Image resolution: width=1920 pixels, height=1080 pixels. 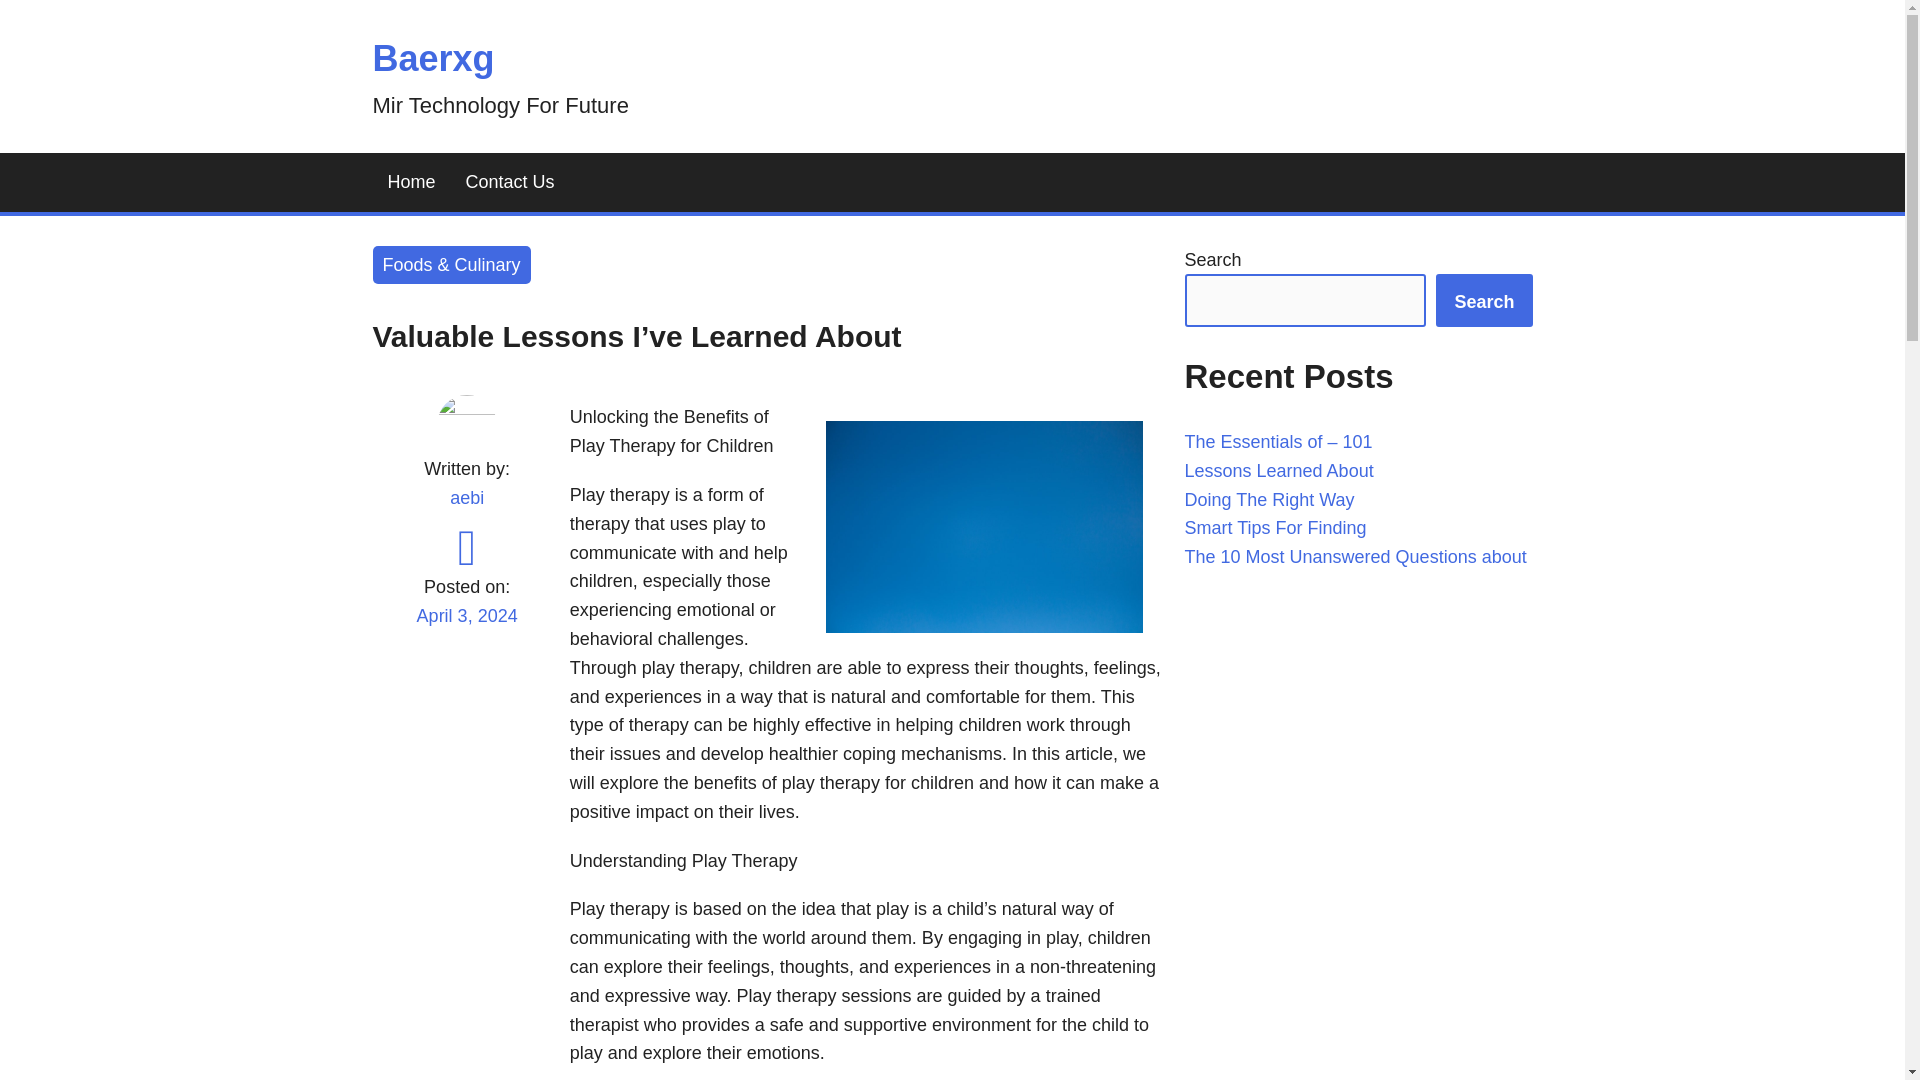 What do you see at coordinates (1278, 470) in the screenshot?
I see `Lessons Learned About` at bounding box center [1278, 470].